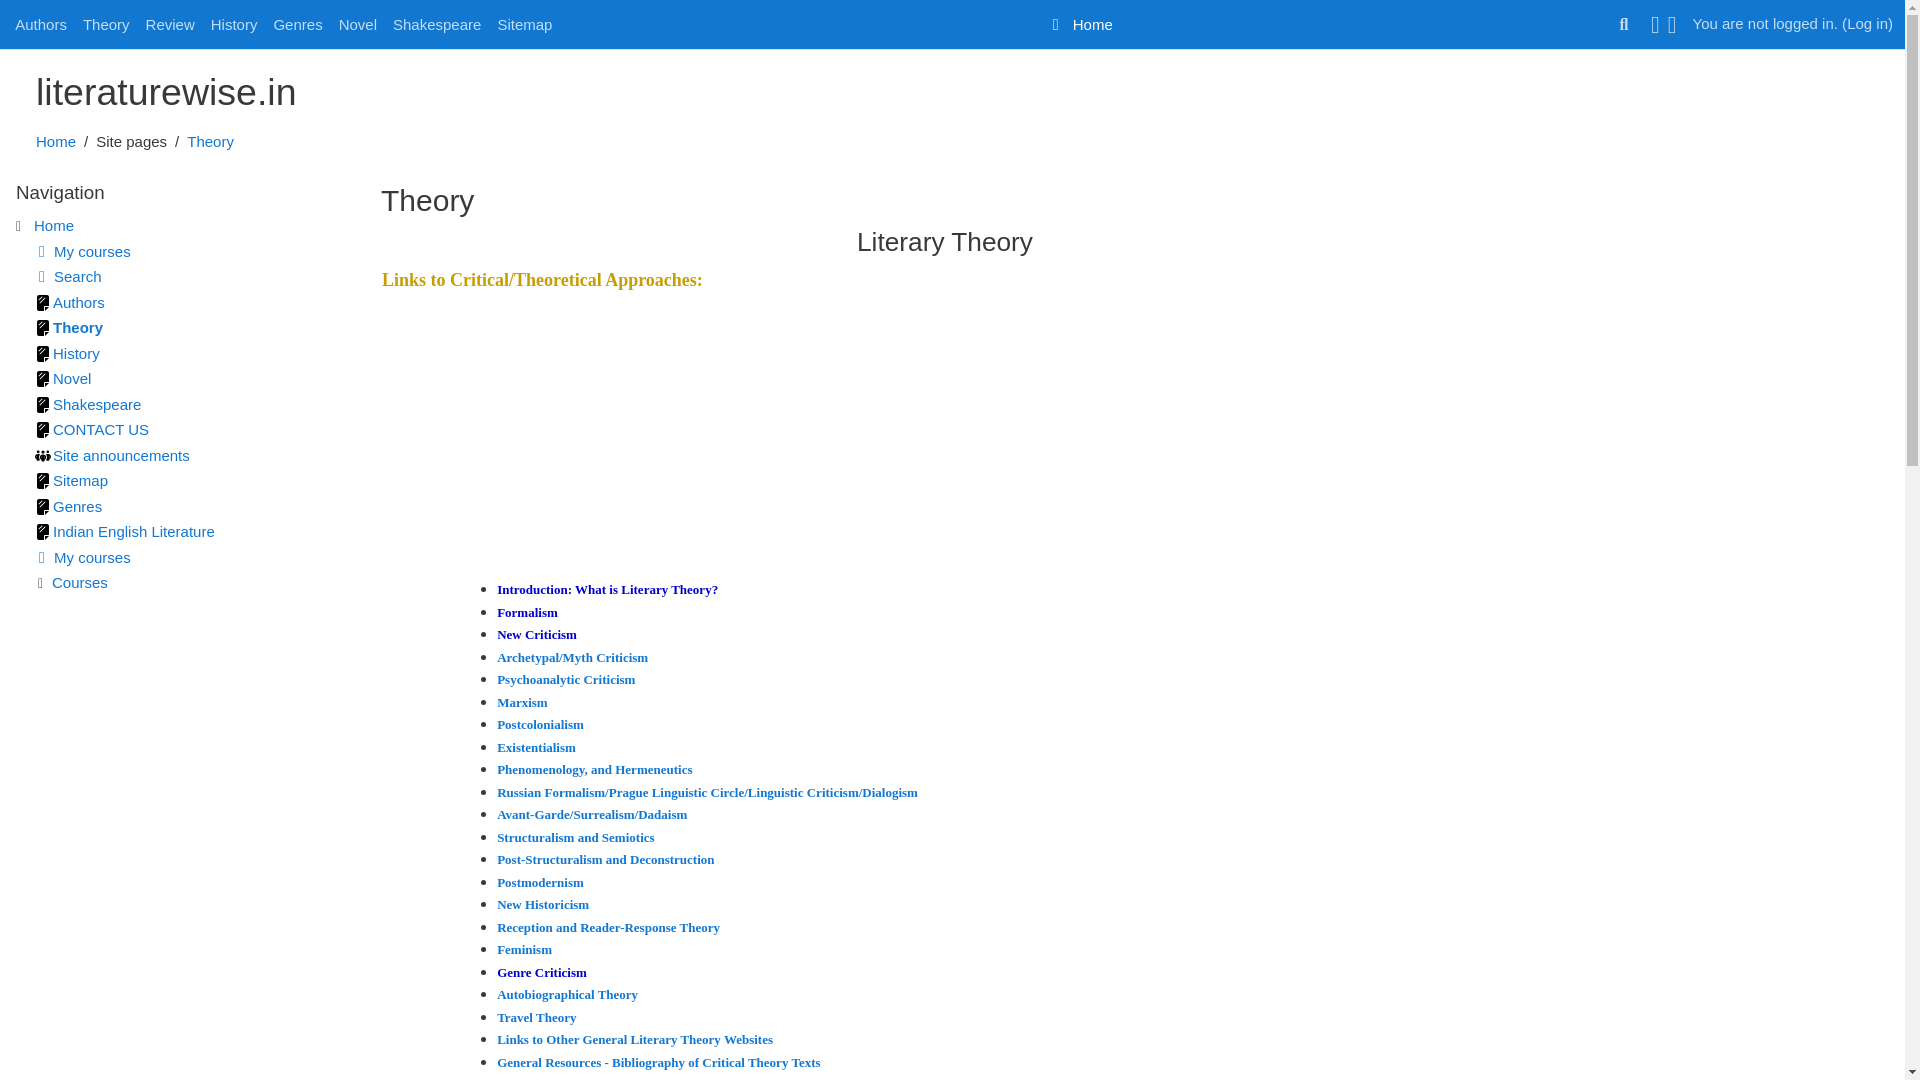 This screenshot has width=1920, height=1080. I want to click on Phenomenology, and Hermeneutics, so click(594, 769).